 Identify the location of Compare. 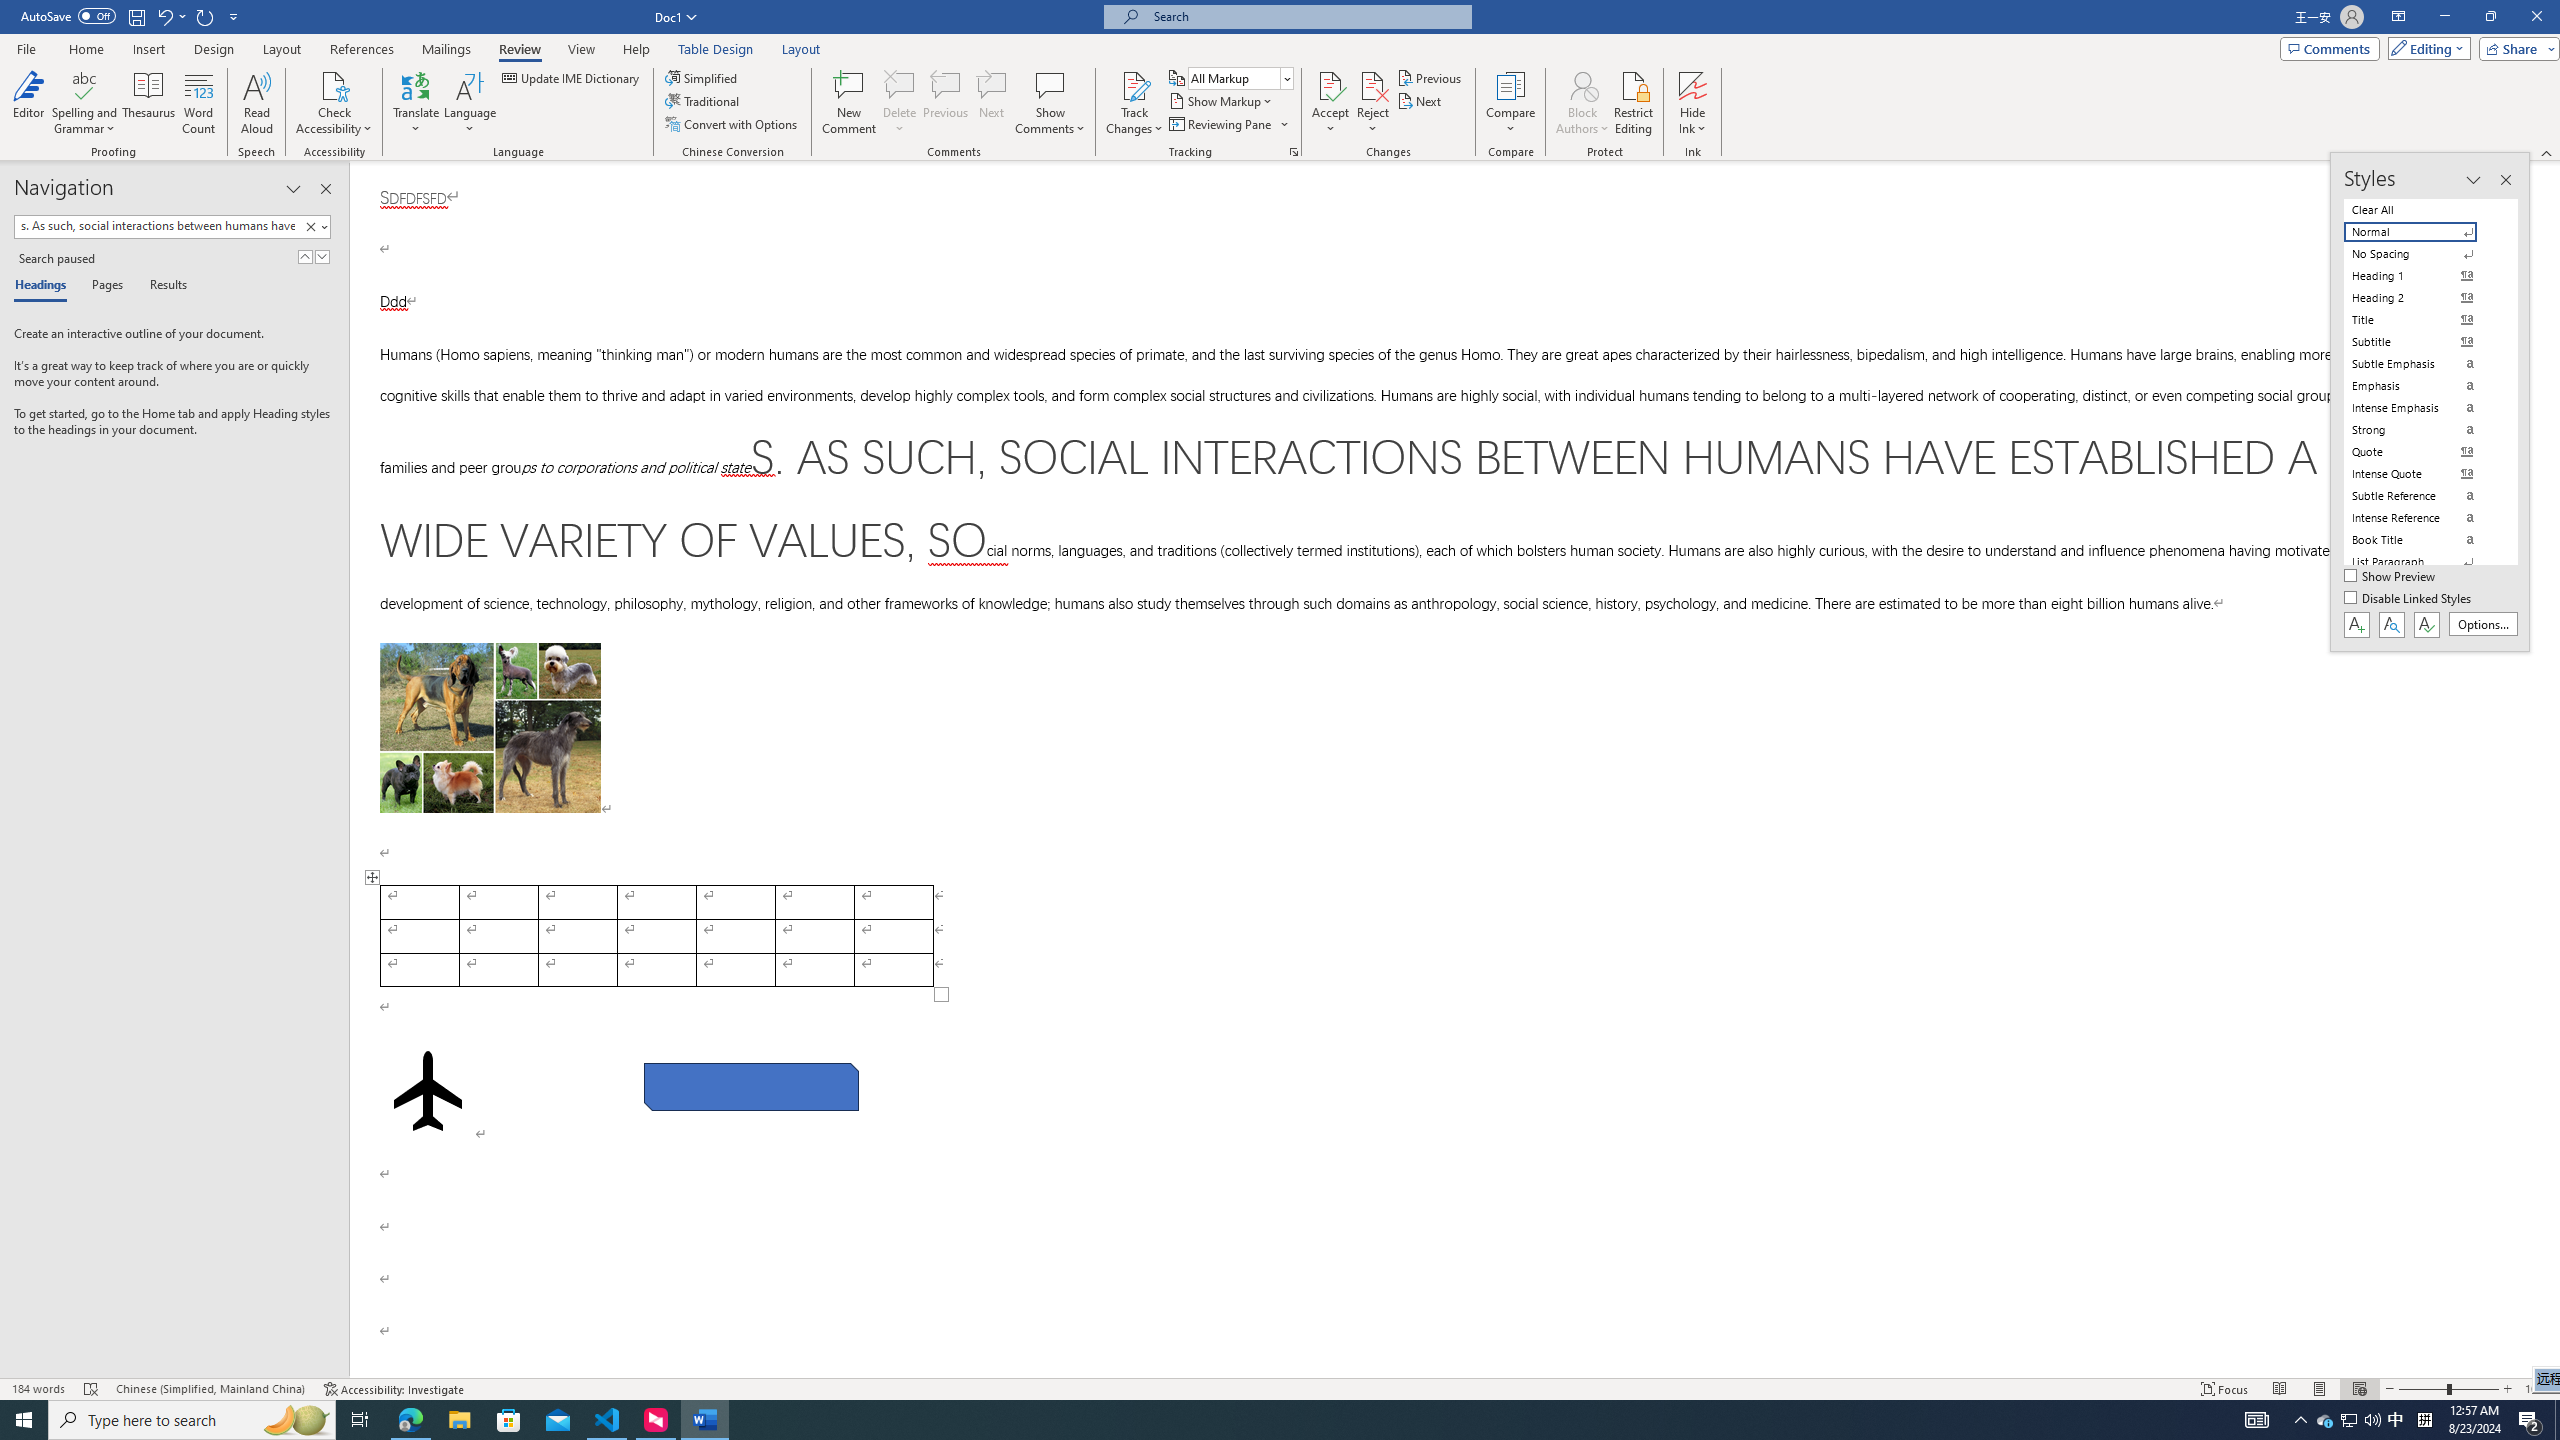
(1511, 103).